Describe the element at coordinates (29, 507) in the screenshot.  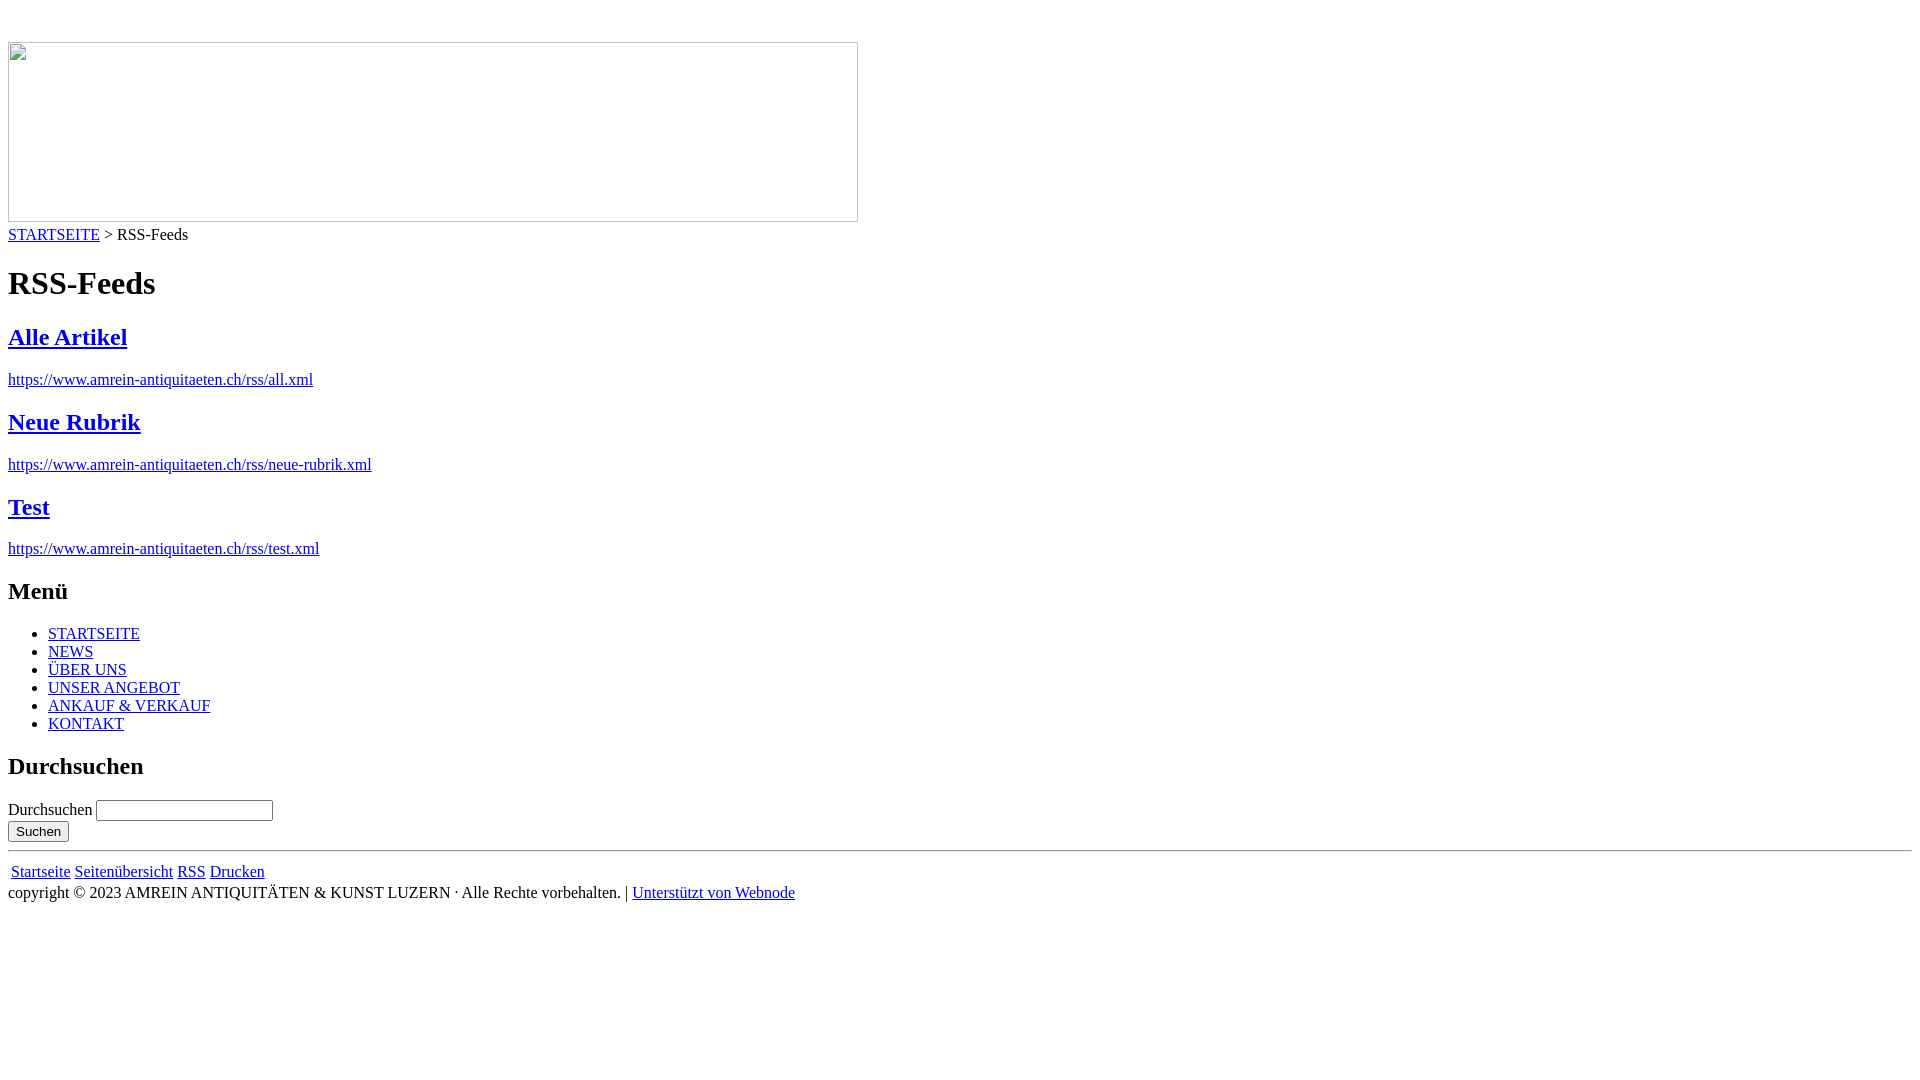
I see `Test` at that location.